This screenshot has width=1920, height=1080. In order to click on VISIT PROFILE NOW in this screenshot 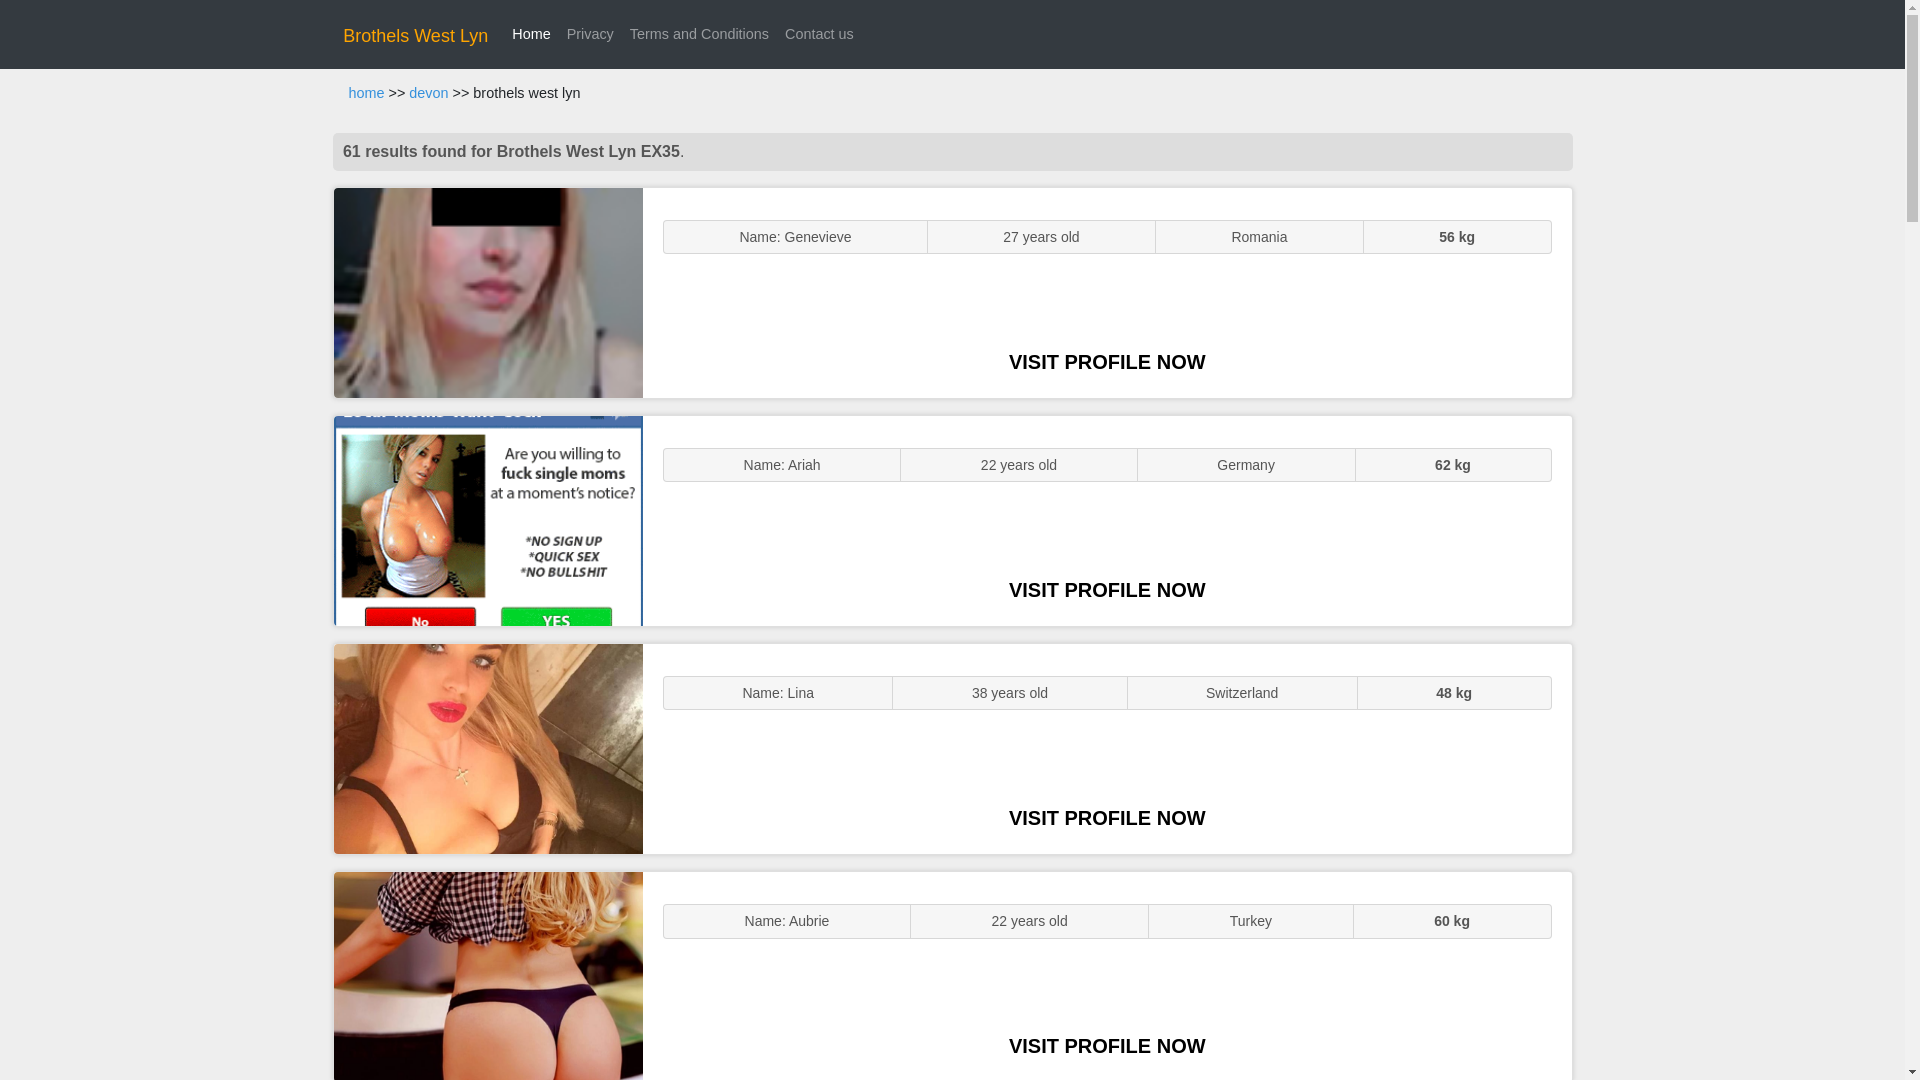, I will do `click(1107, 1046)`.